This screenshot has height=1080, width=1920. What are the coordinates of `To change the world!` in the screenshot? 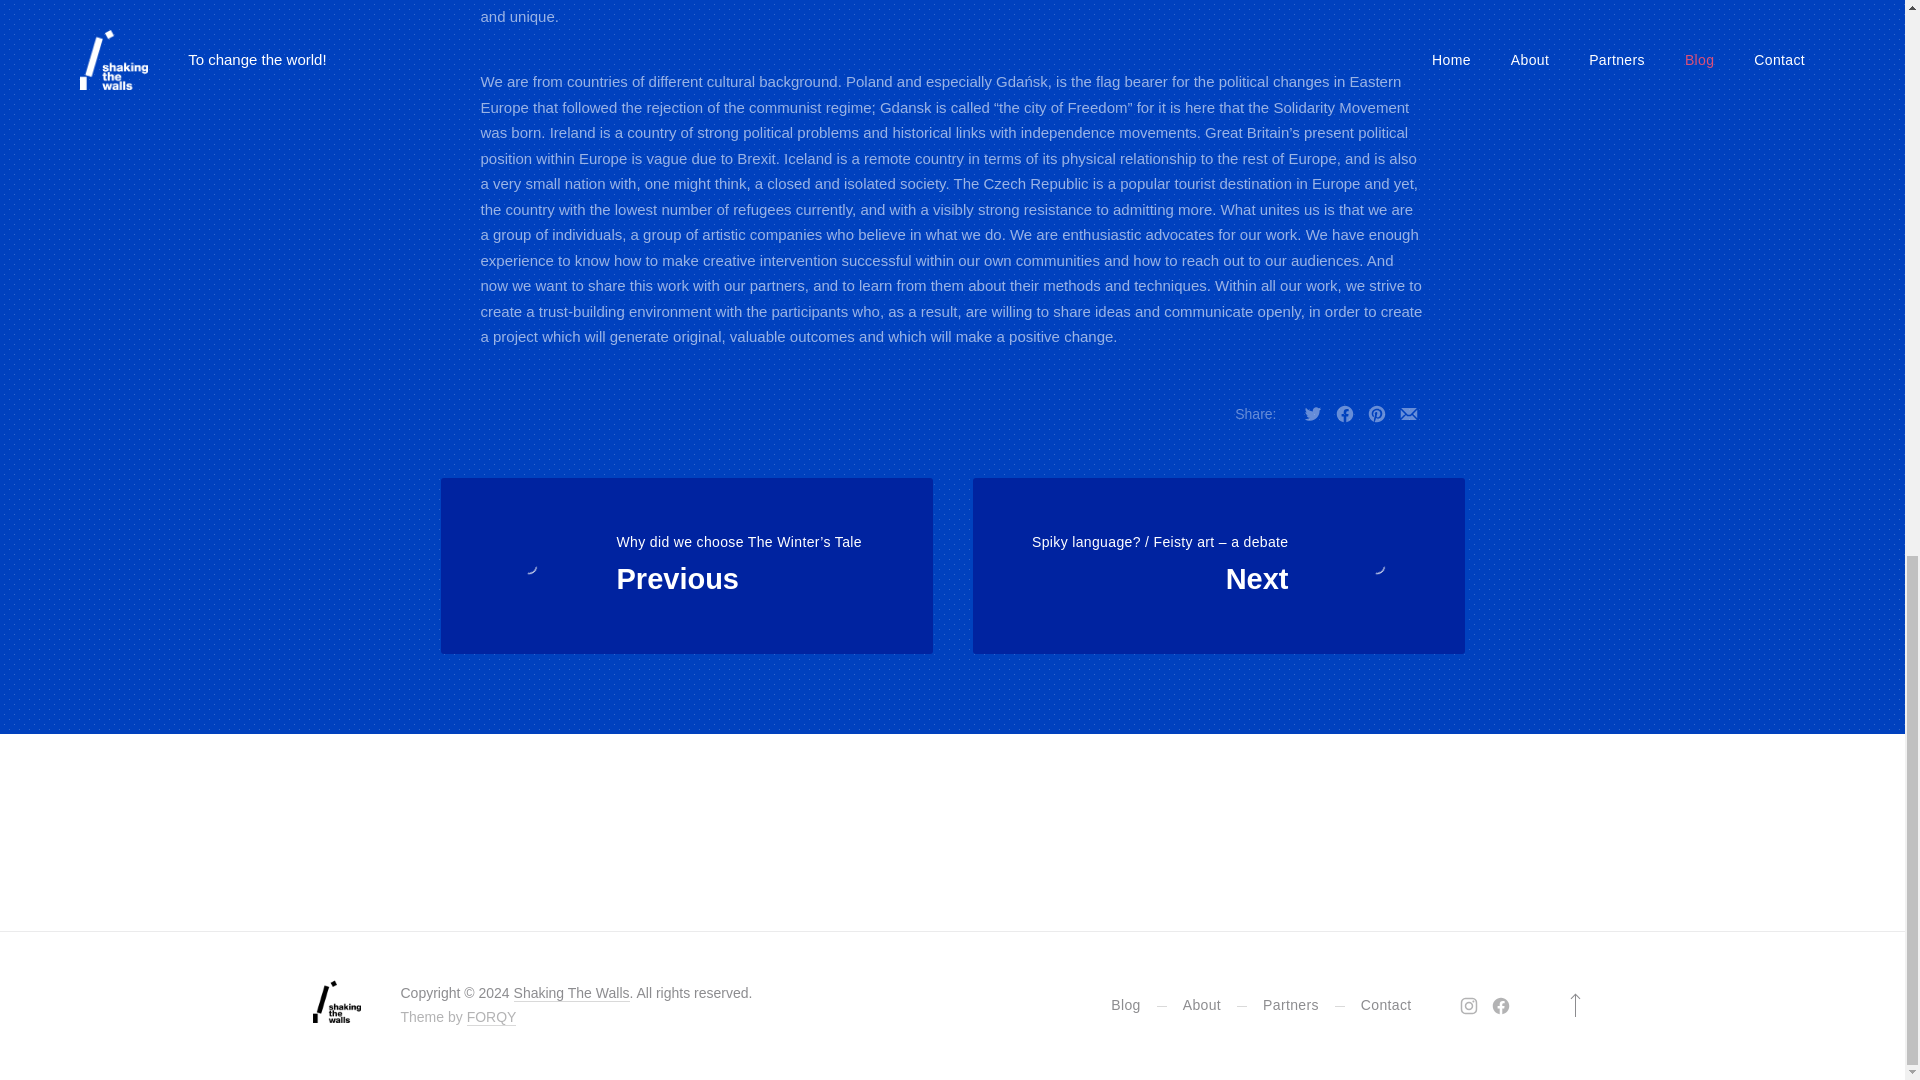 It's located at (572, 993).